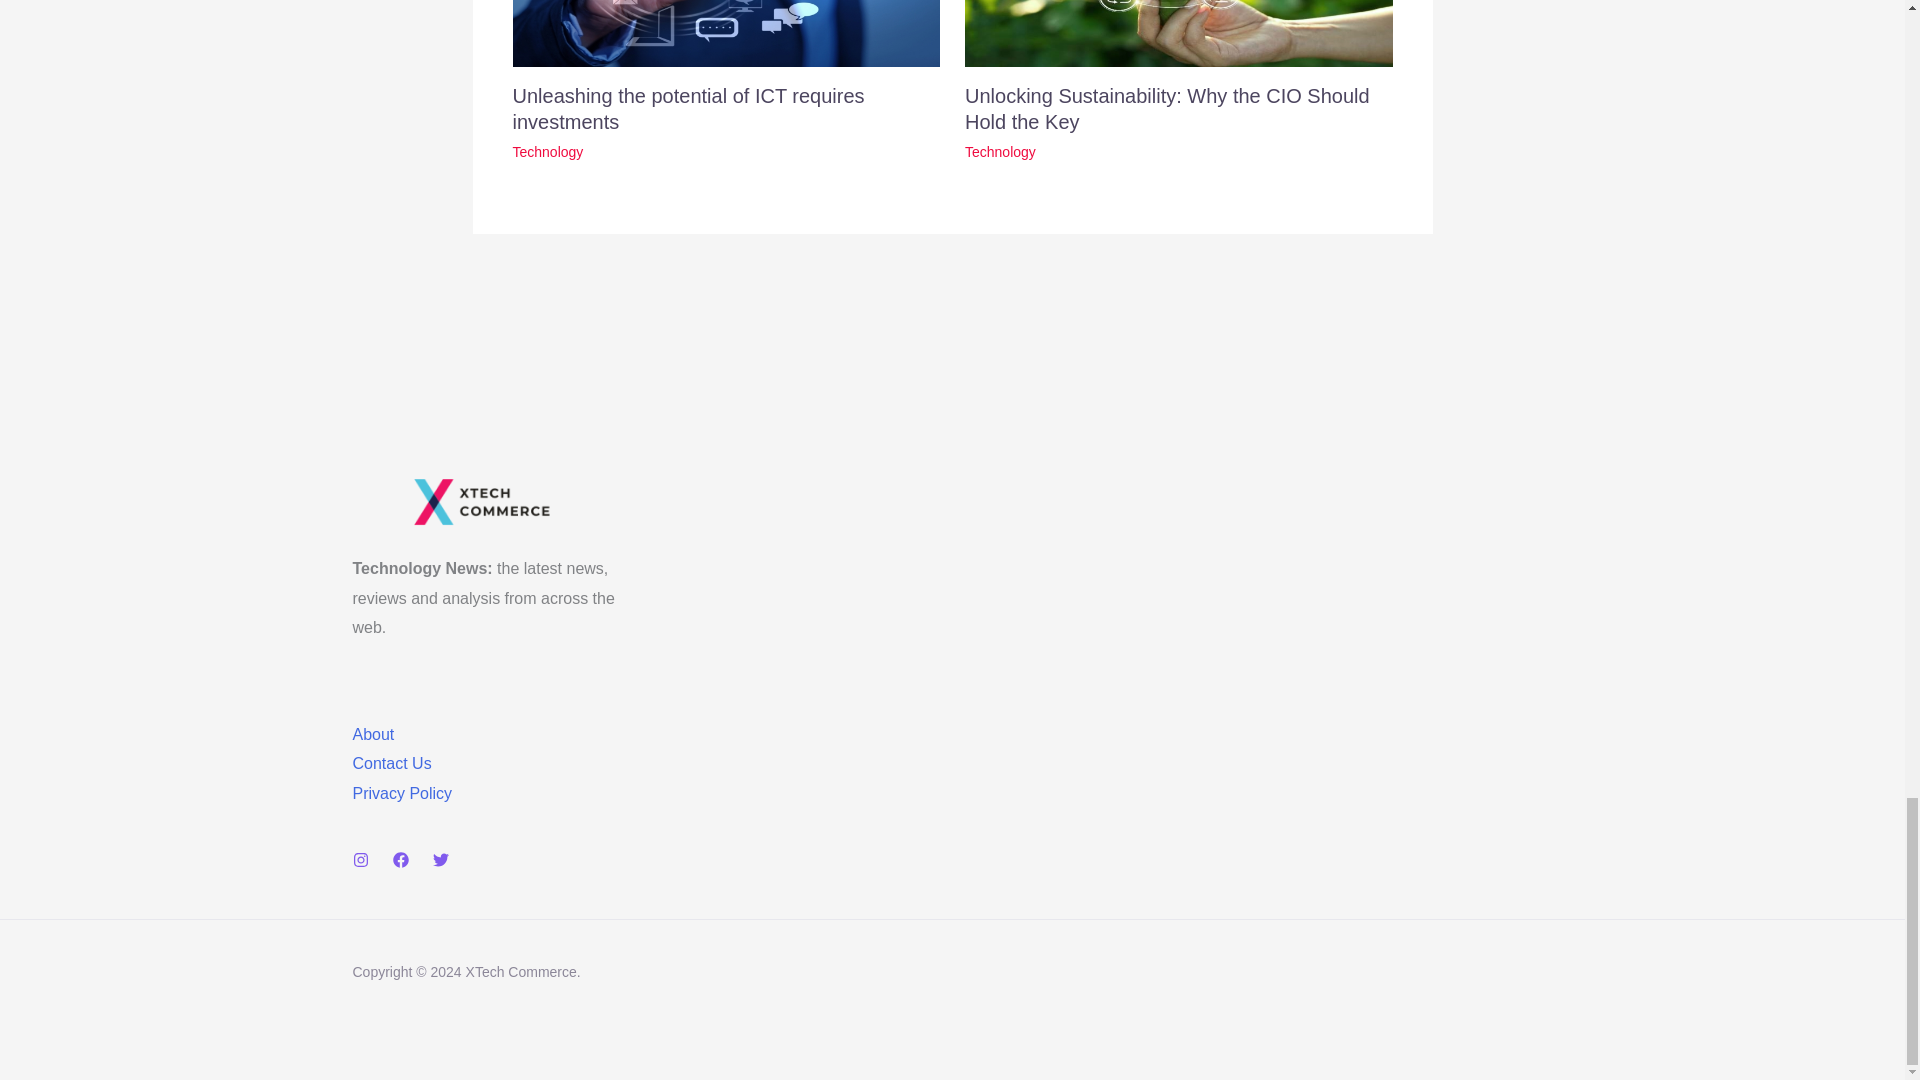 Image resolution: width=1920 pixels, height=1080 pixels. What do you see at coordinates (1000, 151) in the screenshot?
I see `Technology` at bounding box center [1000, 151].